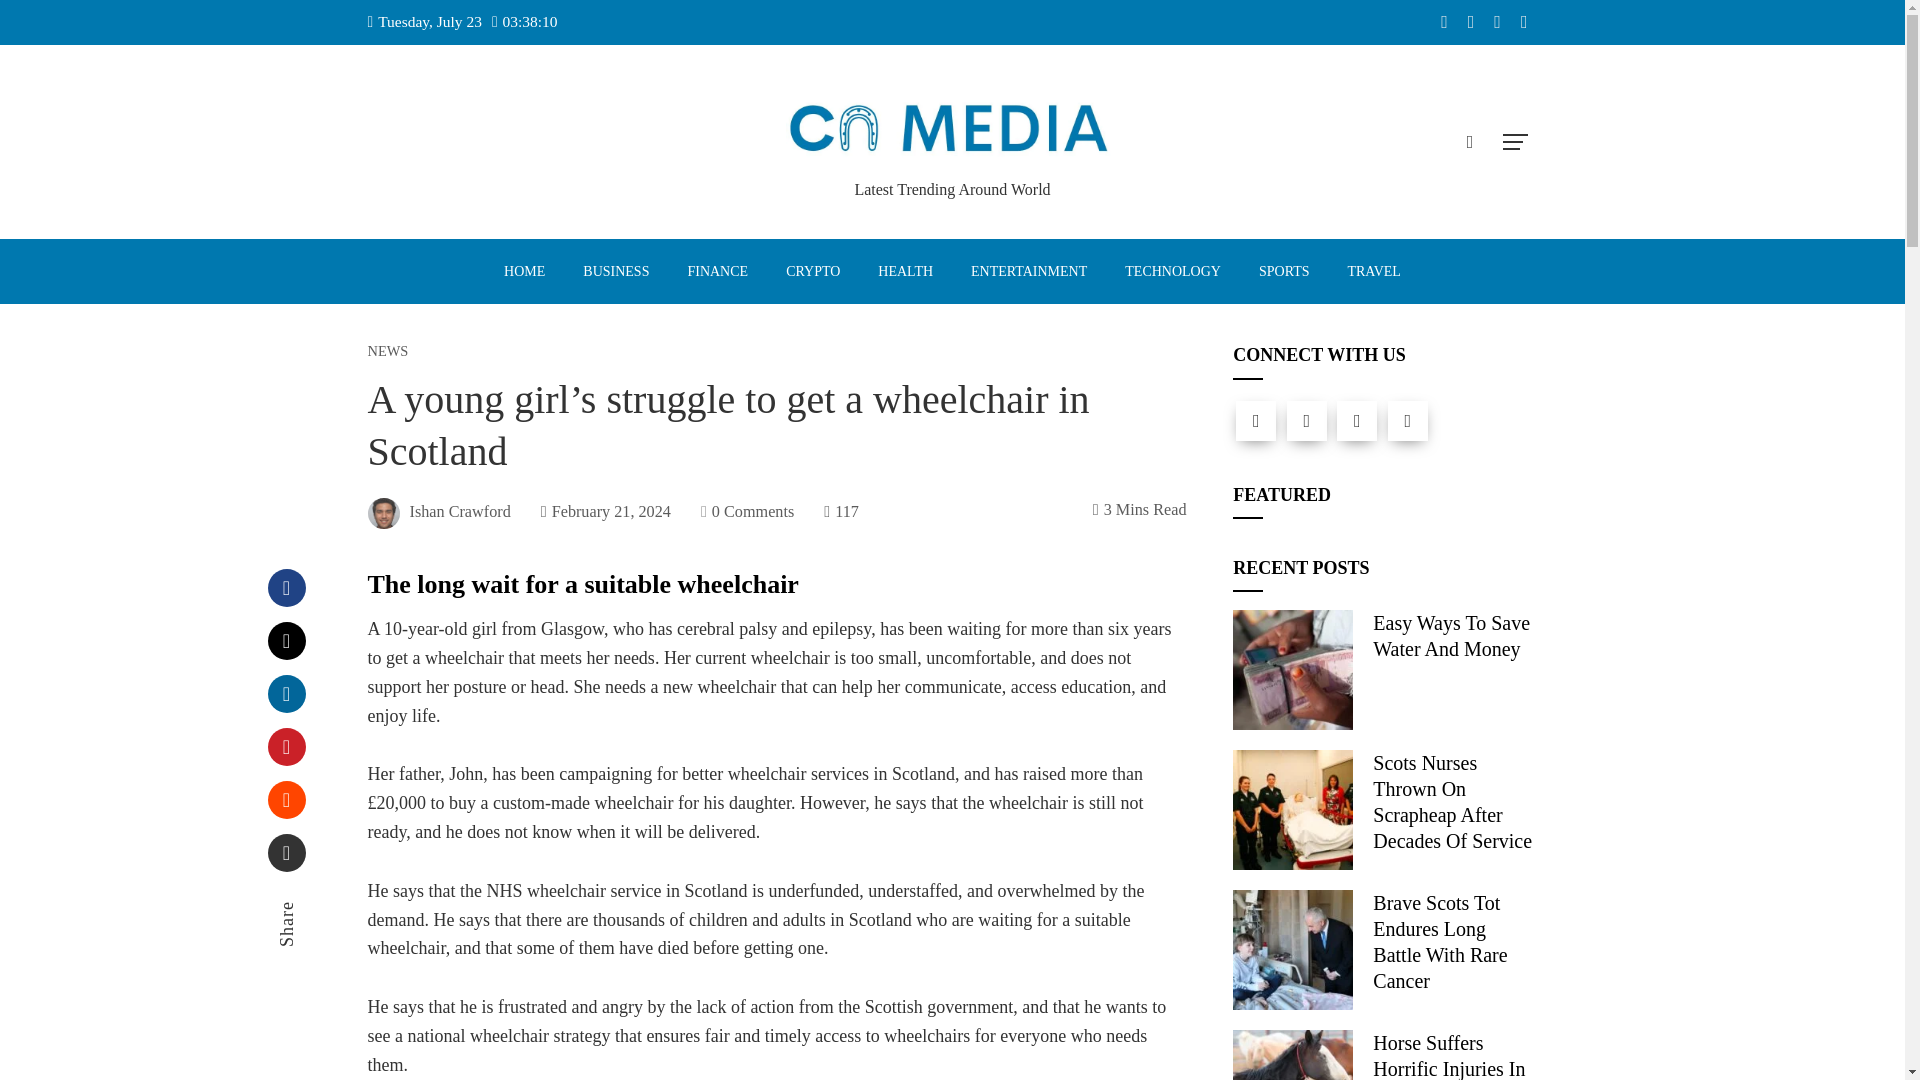 This screenshot has width=1920, height=1080. Describe the element at coordinates (812, 271) in the screenshot. I see `CRYPTO` at that location.